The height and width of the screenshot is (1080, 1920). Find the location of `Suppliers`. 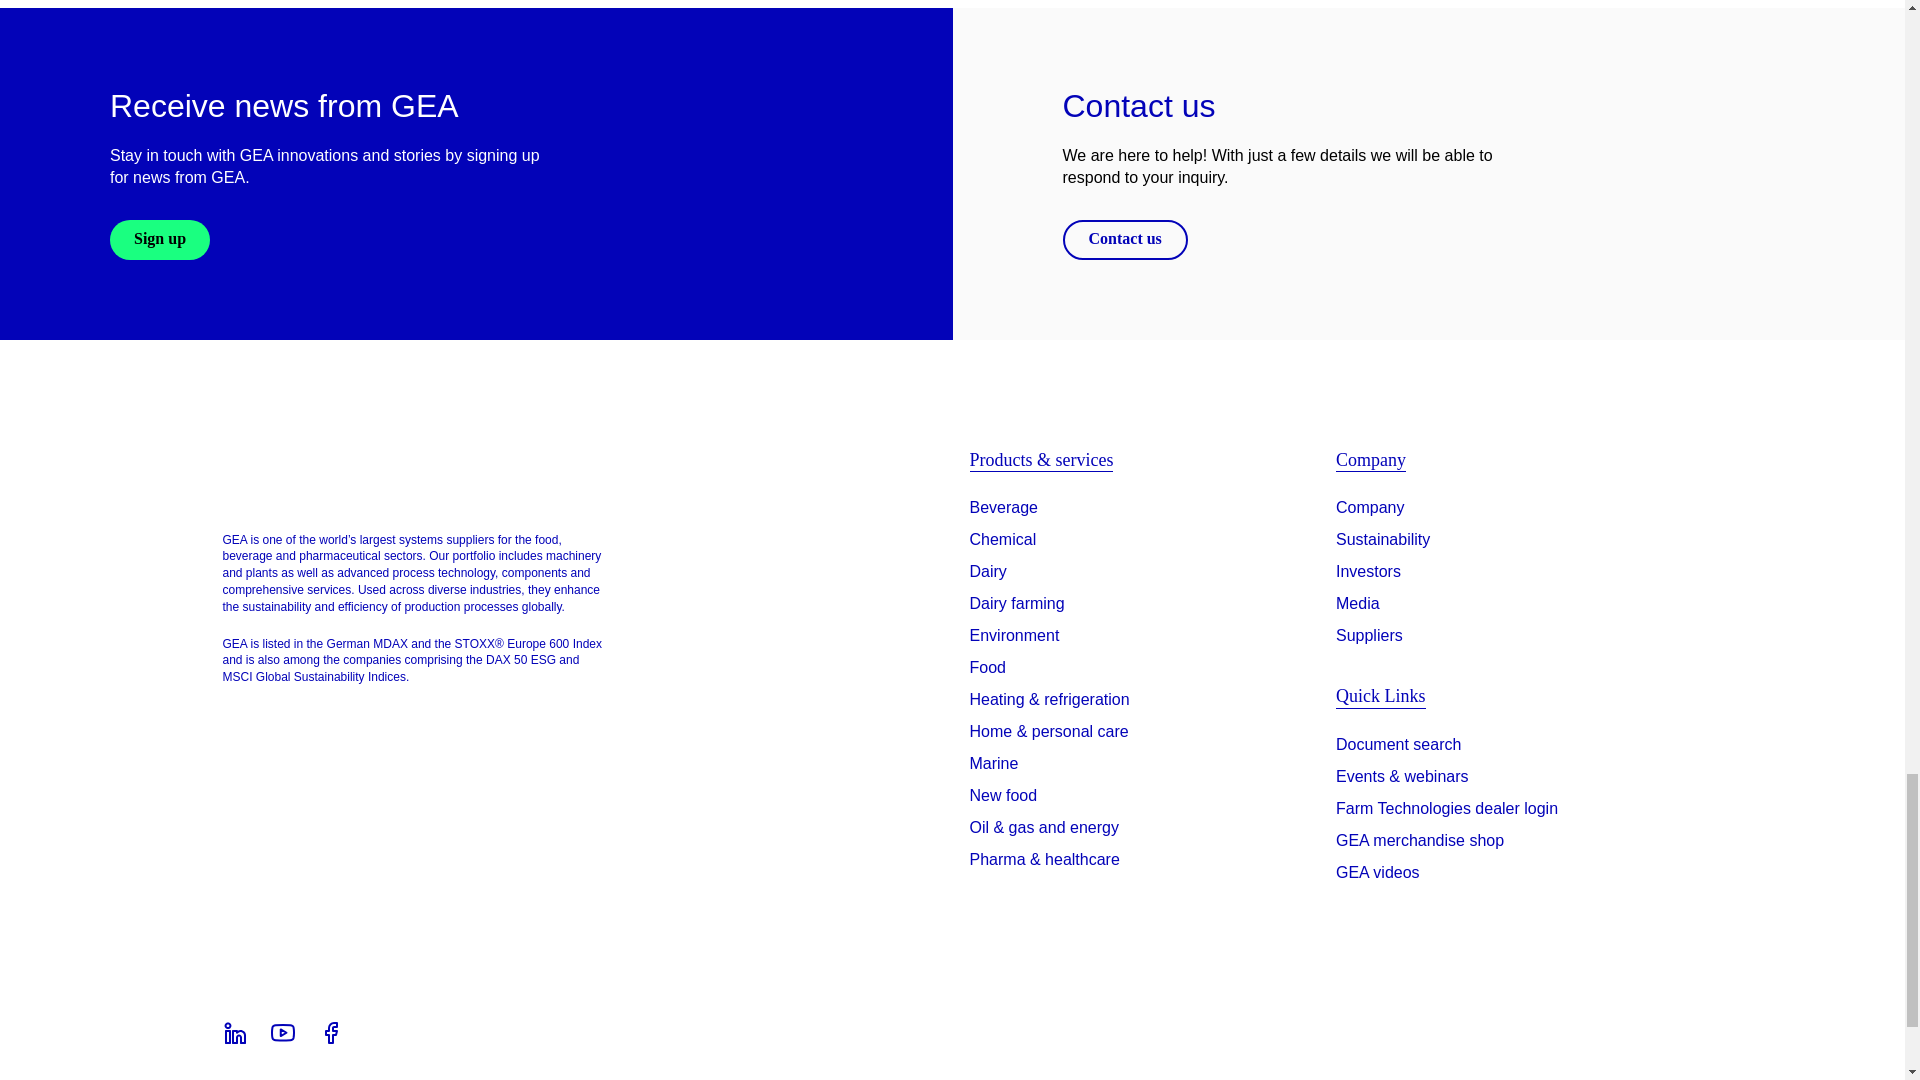

Suppliers is located at coordinates (1370, 636).